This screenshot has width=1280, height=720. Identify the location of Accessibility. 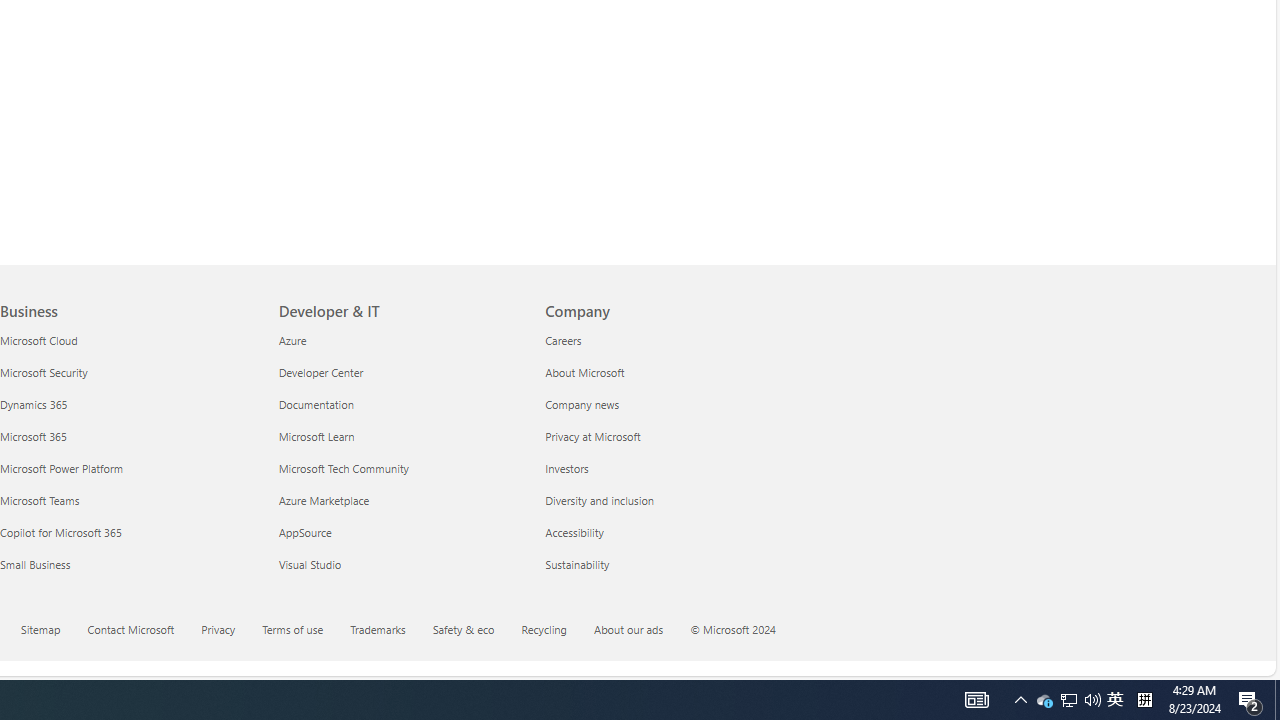
(666, 532).